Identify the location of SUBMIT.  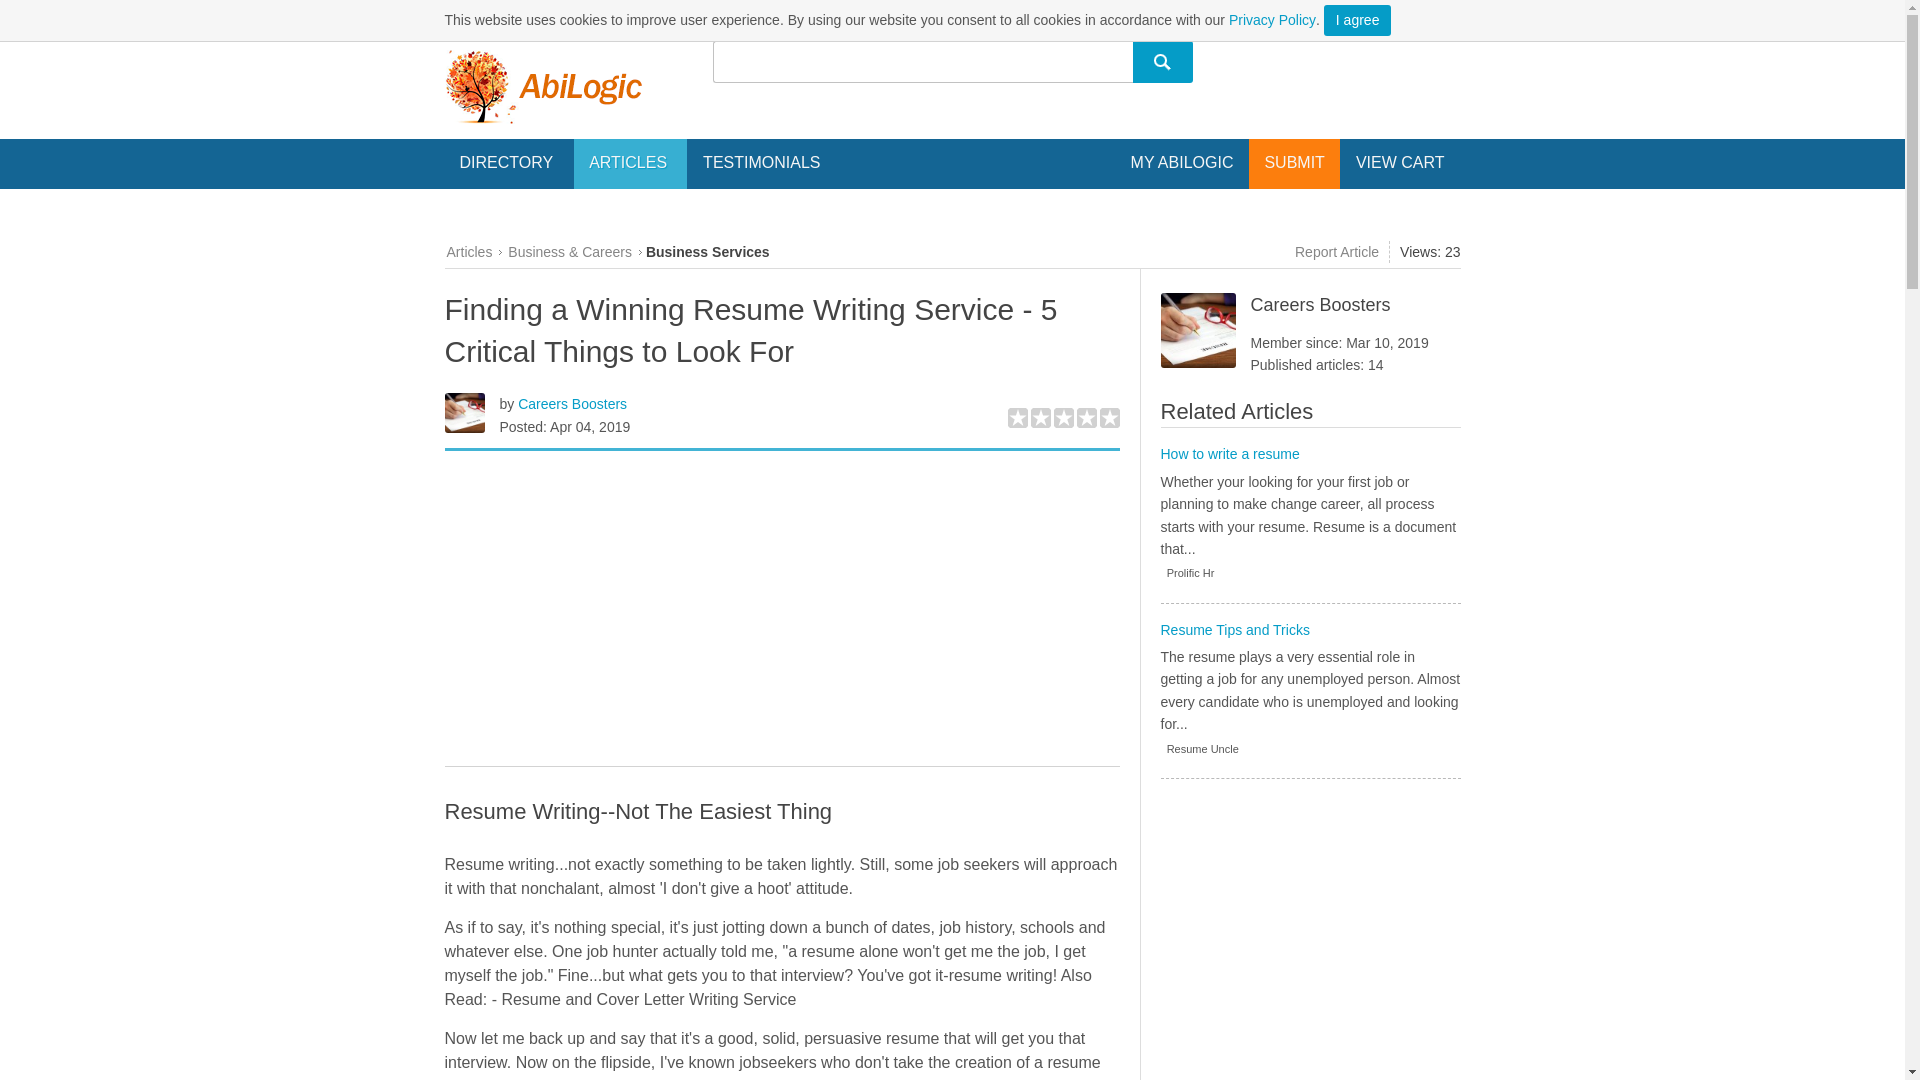
(1294, 162).